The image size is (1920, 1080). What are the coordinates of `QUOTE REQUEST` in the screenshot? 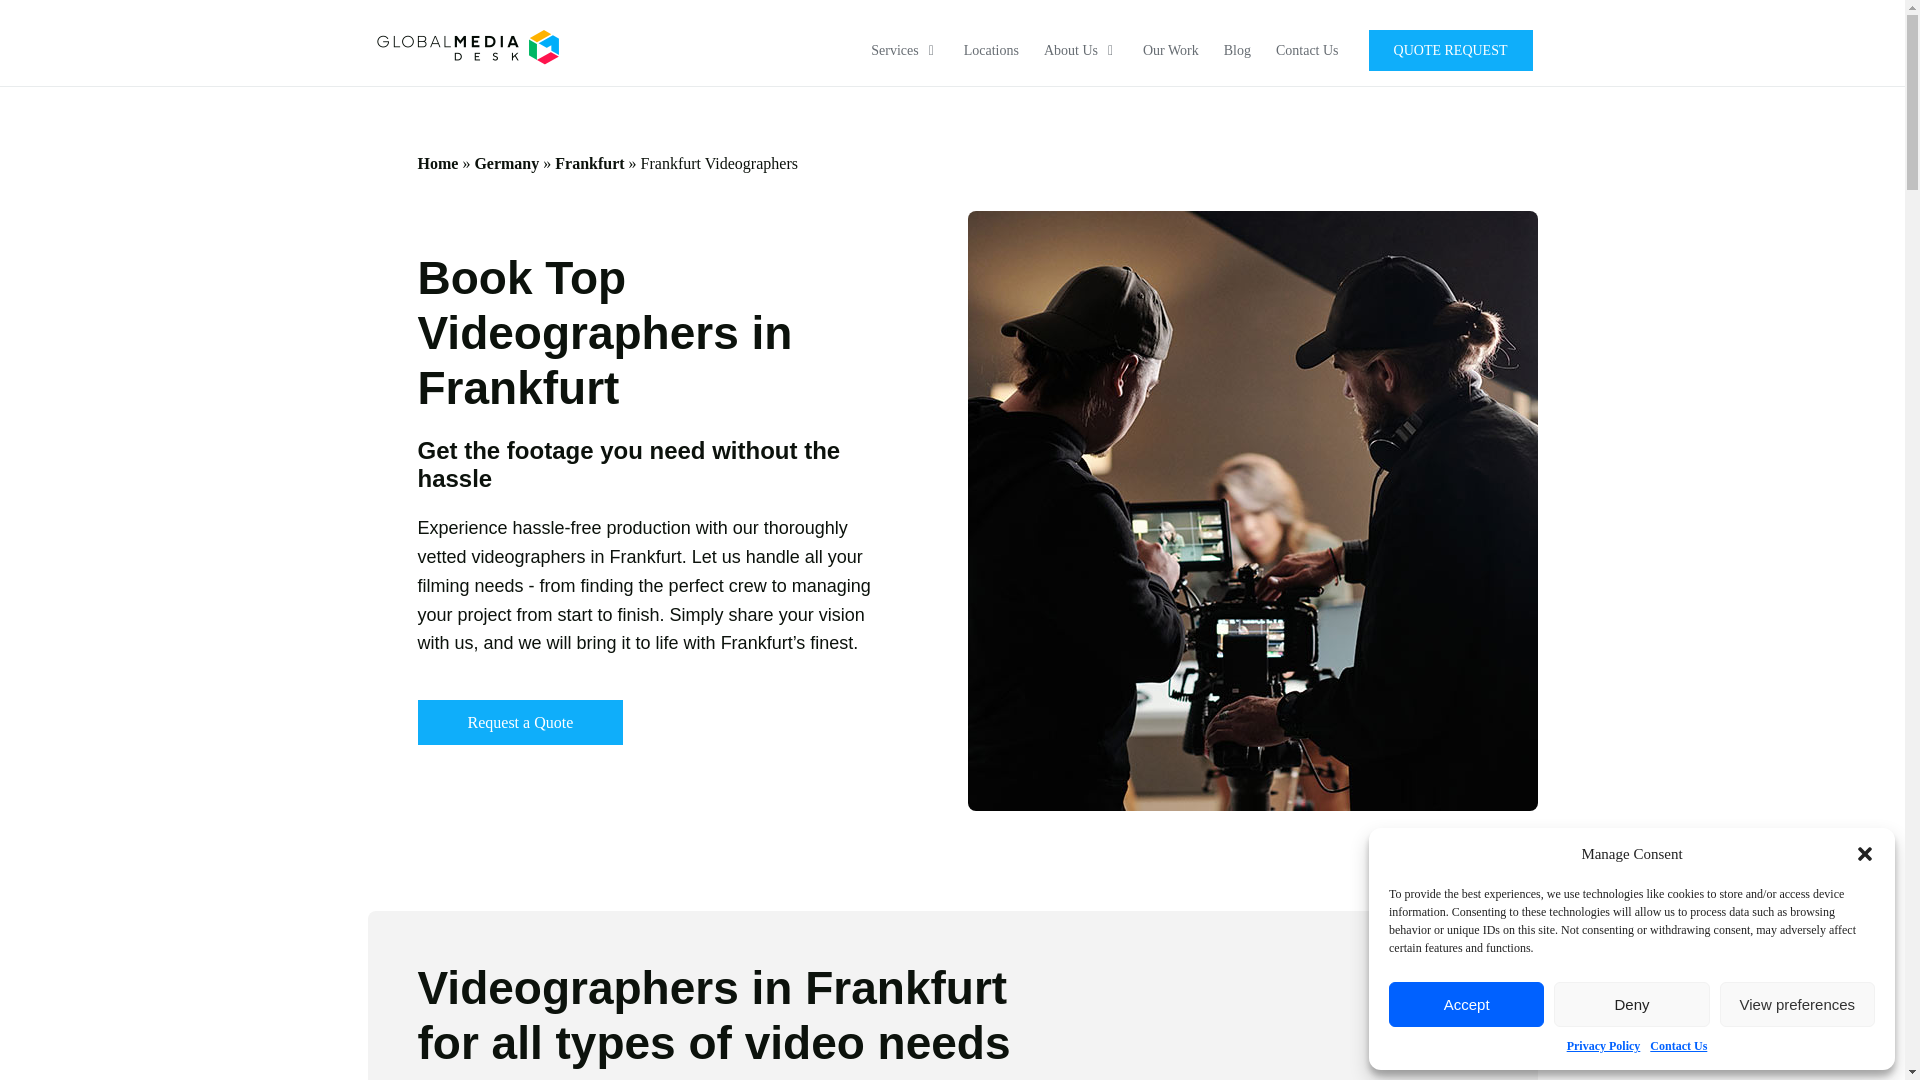 It's located at (1450, 50).